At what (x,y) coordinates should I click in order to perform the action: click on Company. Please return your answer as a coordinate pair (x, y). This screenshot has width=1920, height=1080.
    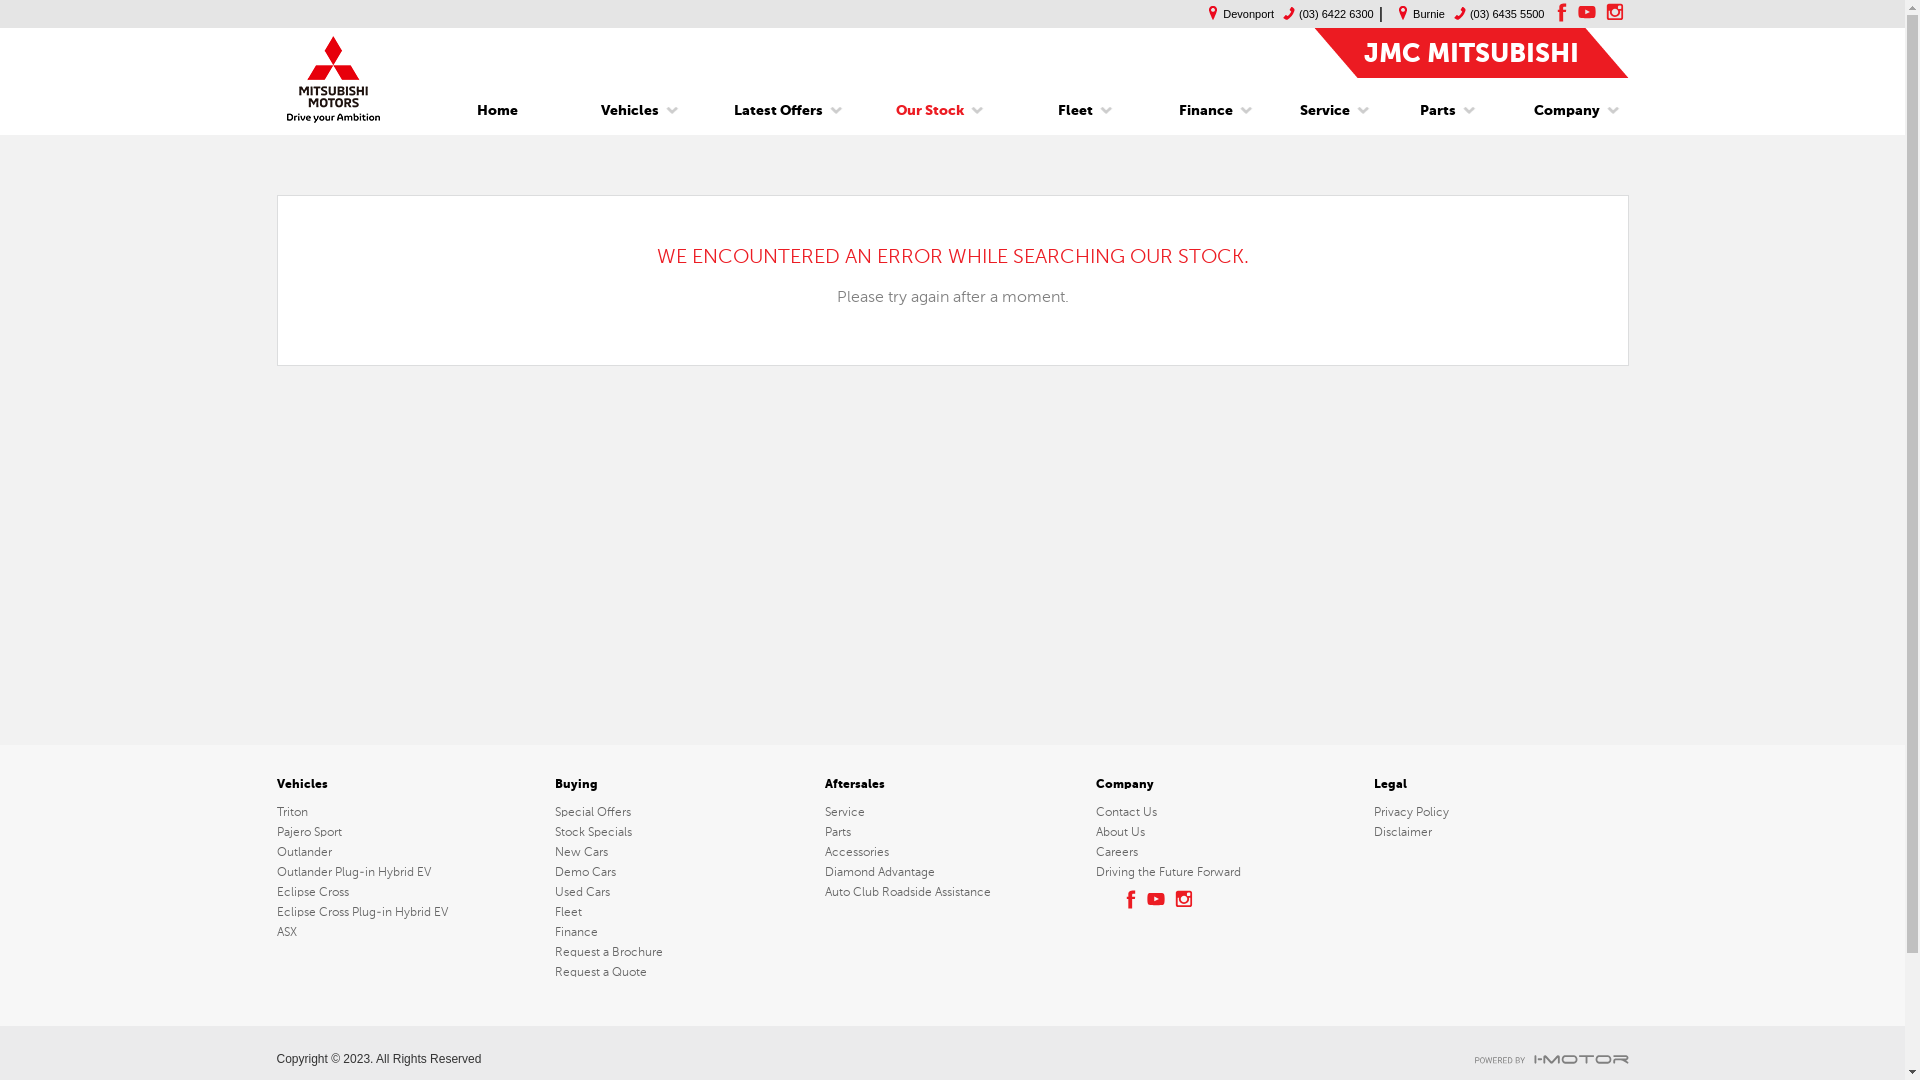
    Looking at the image, I should click on (1560, 111).